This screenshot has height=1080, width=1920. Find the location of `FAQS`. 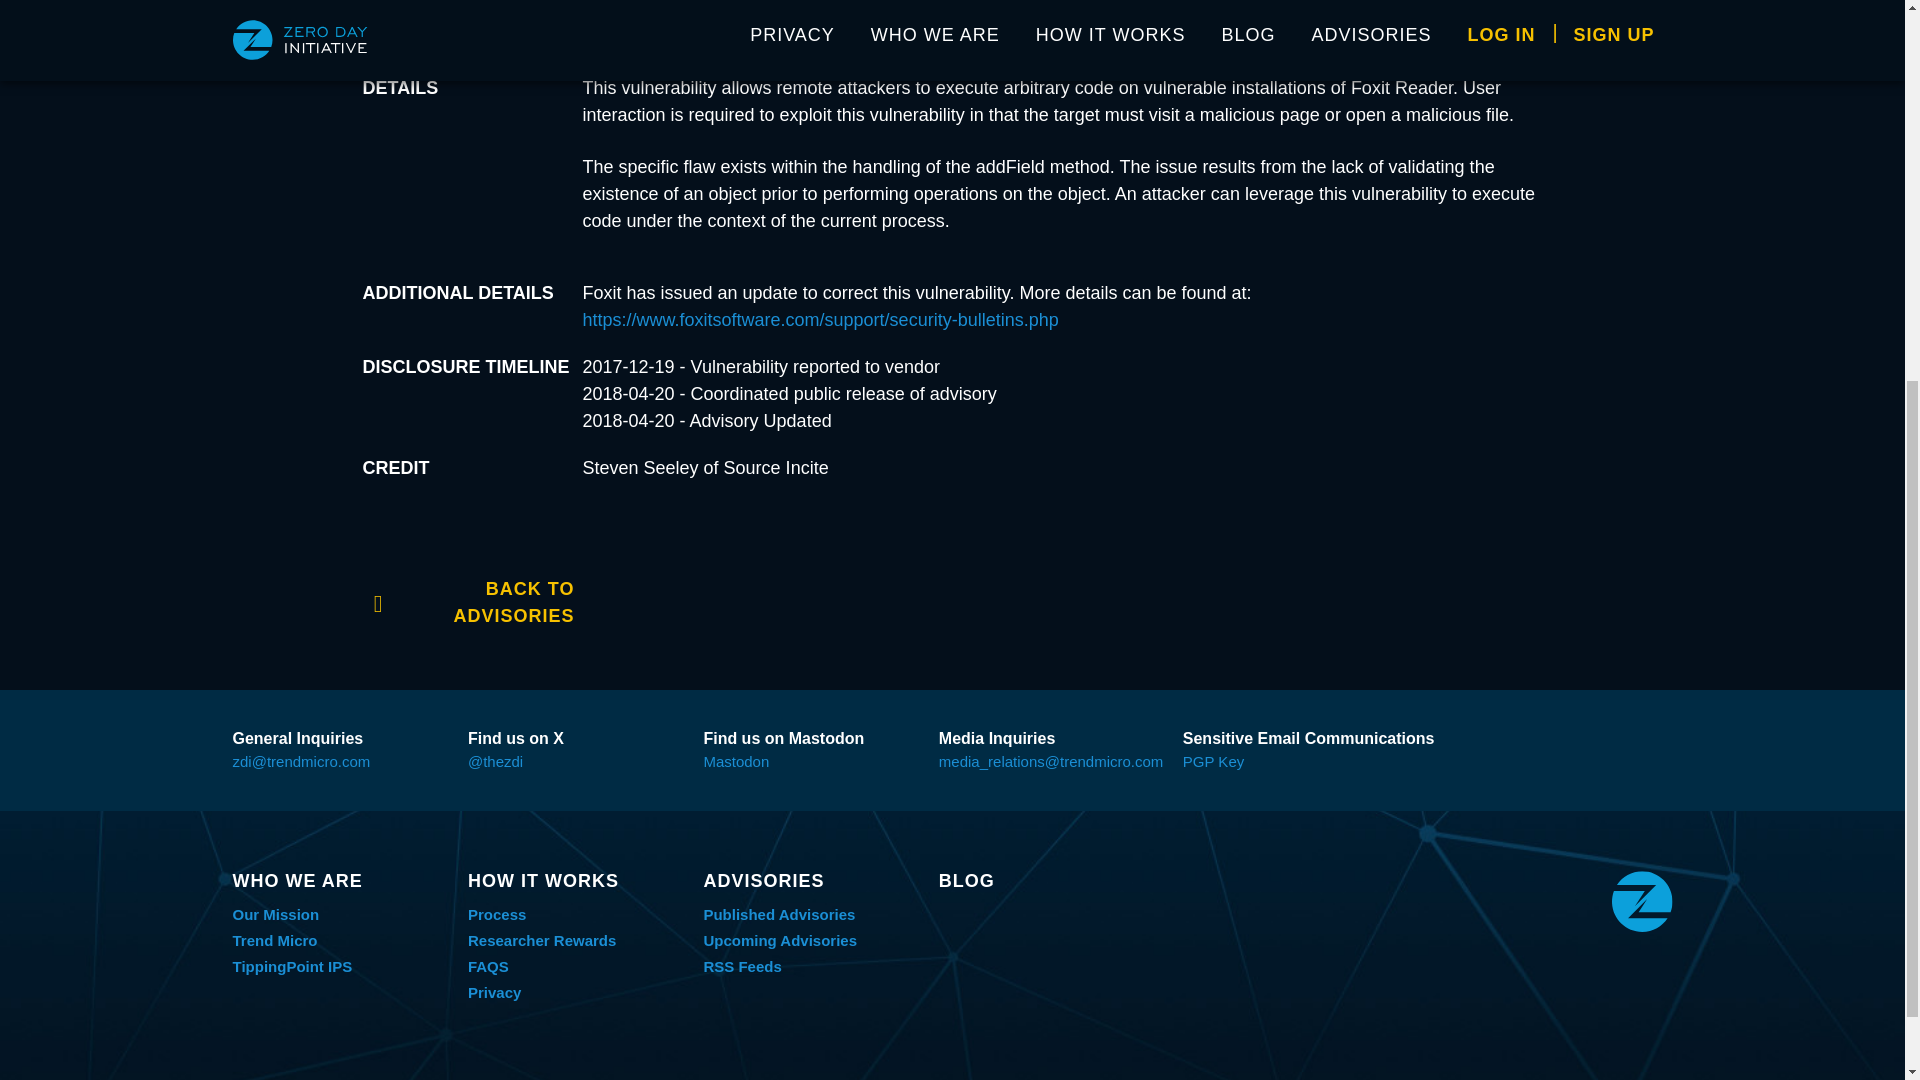

FAQS is located at coordinates (488, 966).